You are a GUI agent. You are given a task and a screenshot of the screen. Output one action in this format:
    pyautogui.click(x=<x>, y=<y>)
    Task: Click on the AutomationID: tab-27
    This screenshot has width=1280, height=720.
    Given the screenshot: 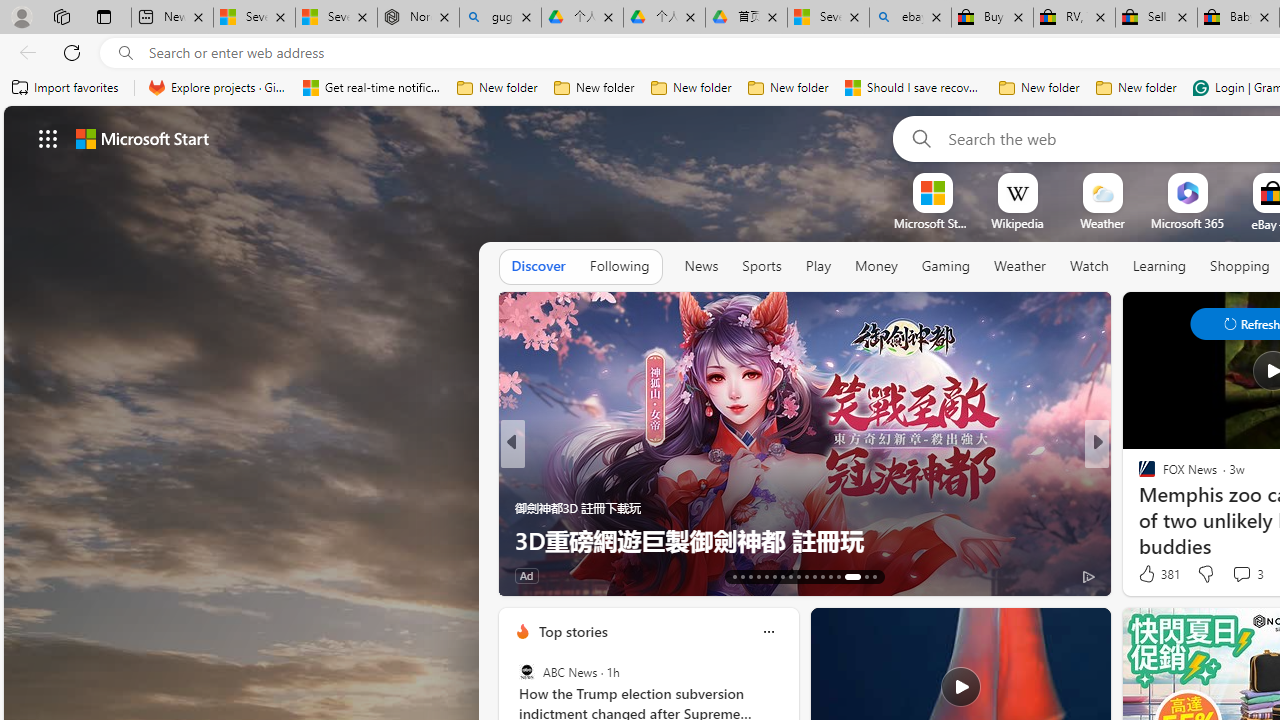 What is the action you would take?
    pyautogui.click(x=846, y=576)
    